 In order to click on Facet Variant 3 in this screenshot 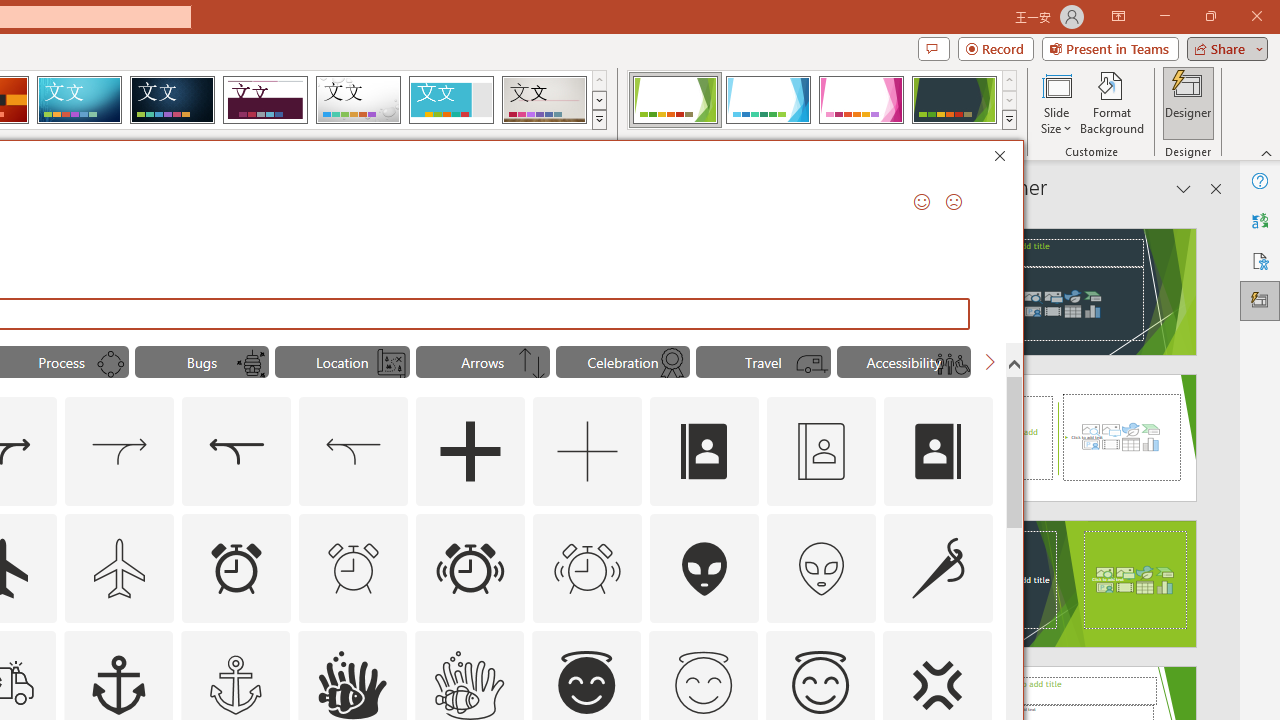, I will do `click(861, 100)`.